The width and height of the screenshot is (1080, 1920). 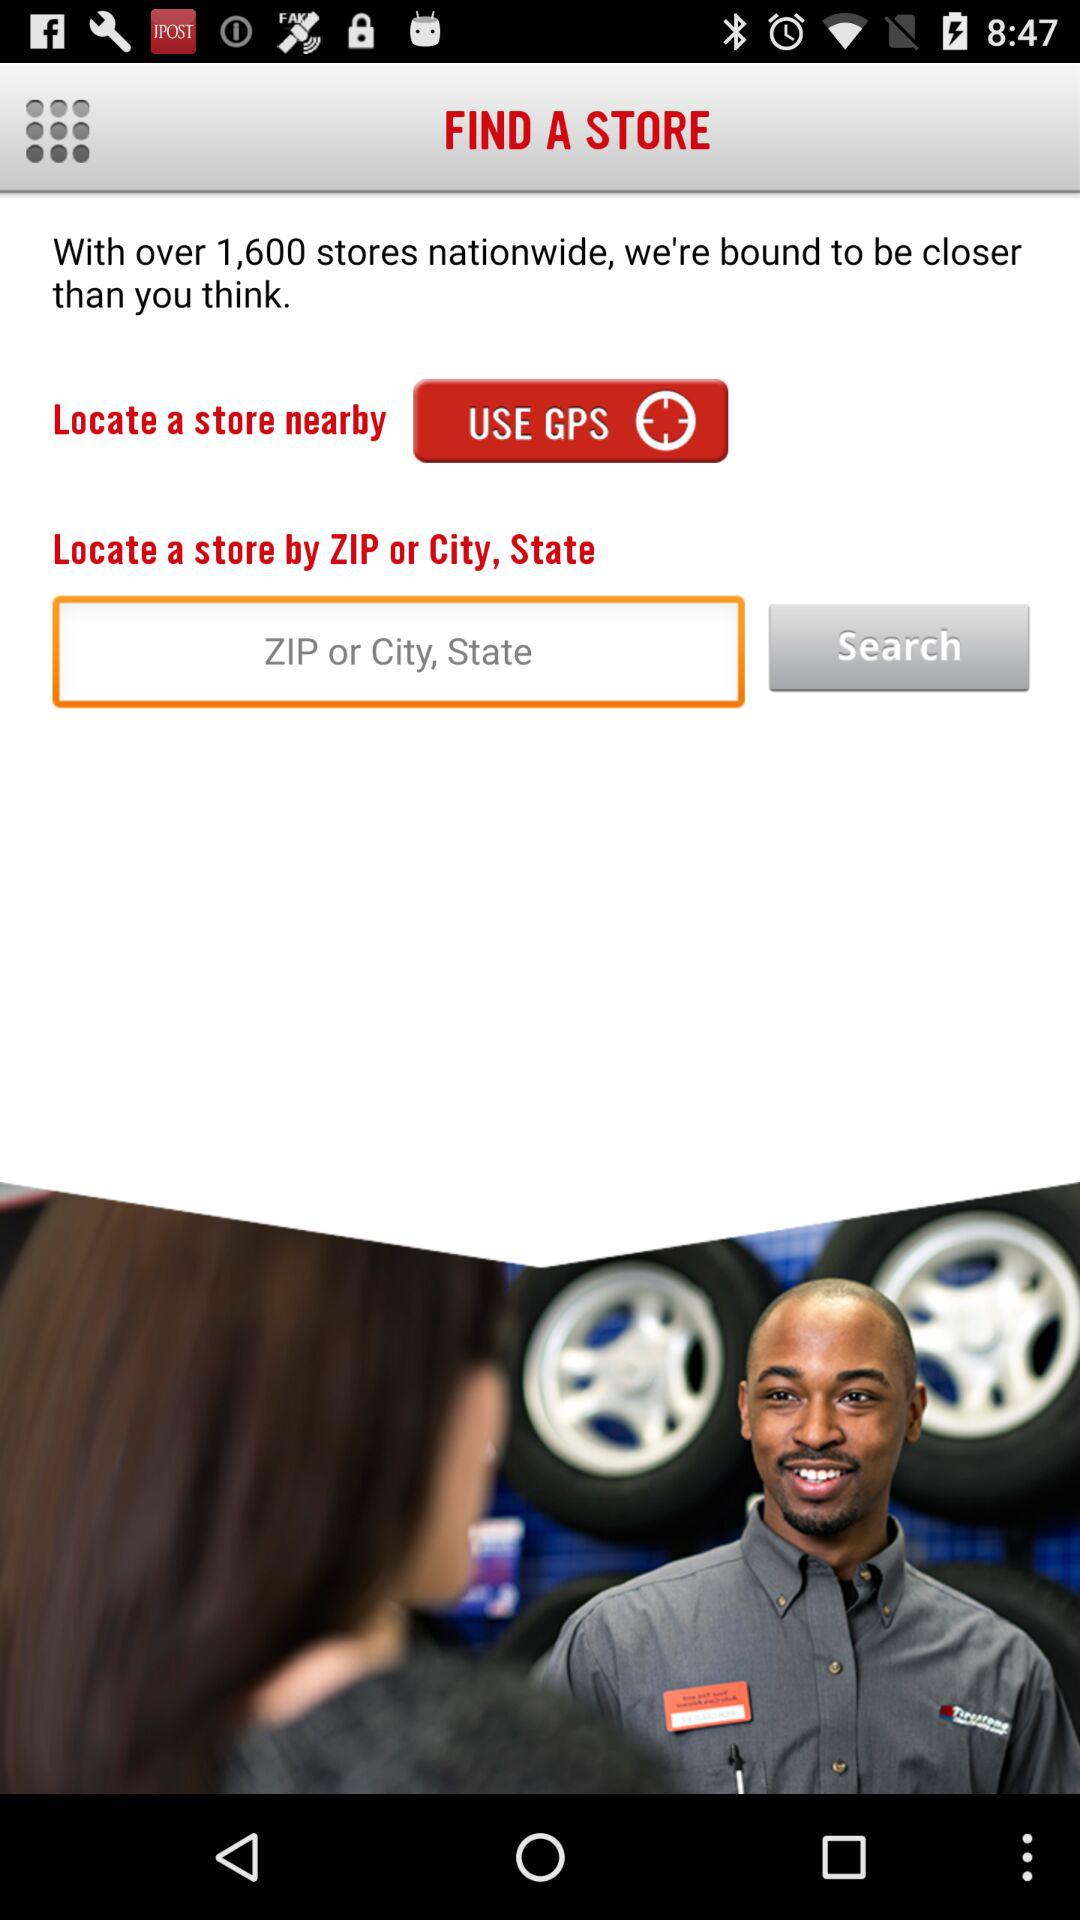 What do you see at coordinates (570, 420) in the screenshot?
I see `press the app to the right of the locate a store` at bounding box center [570, 420].